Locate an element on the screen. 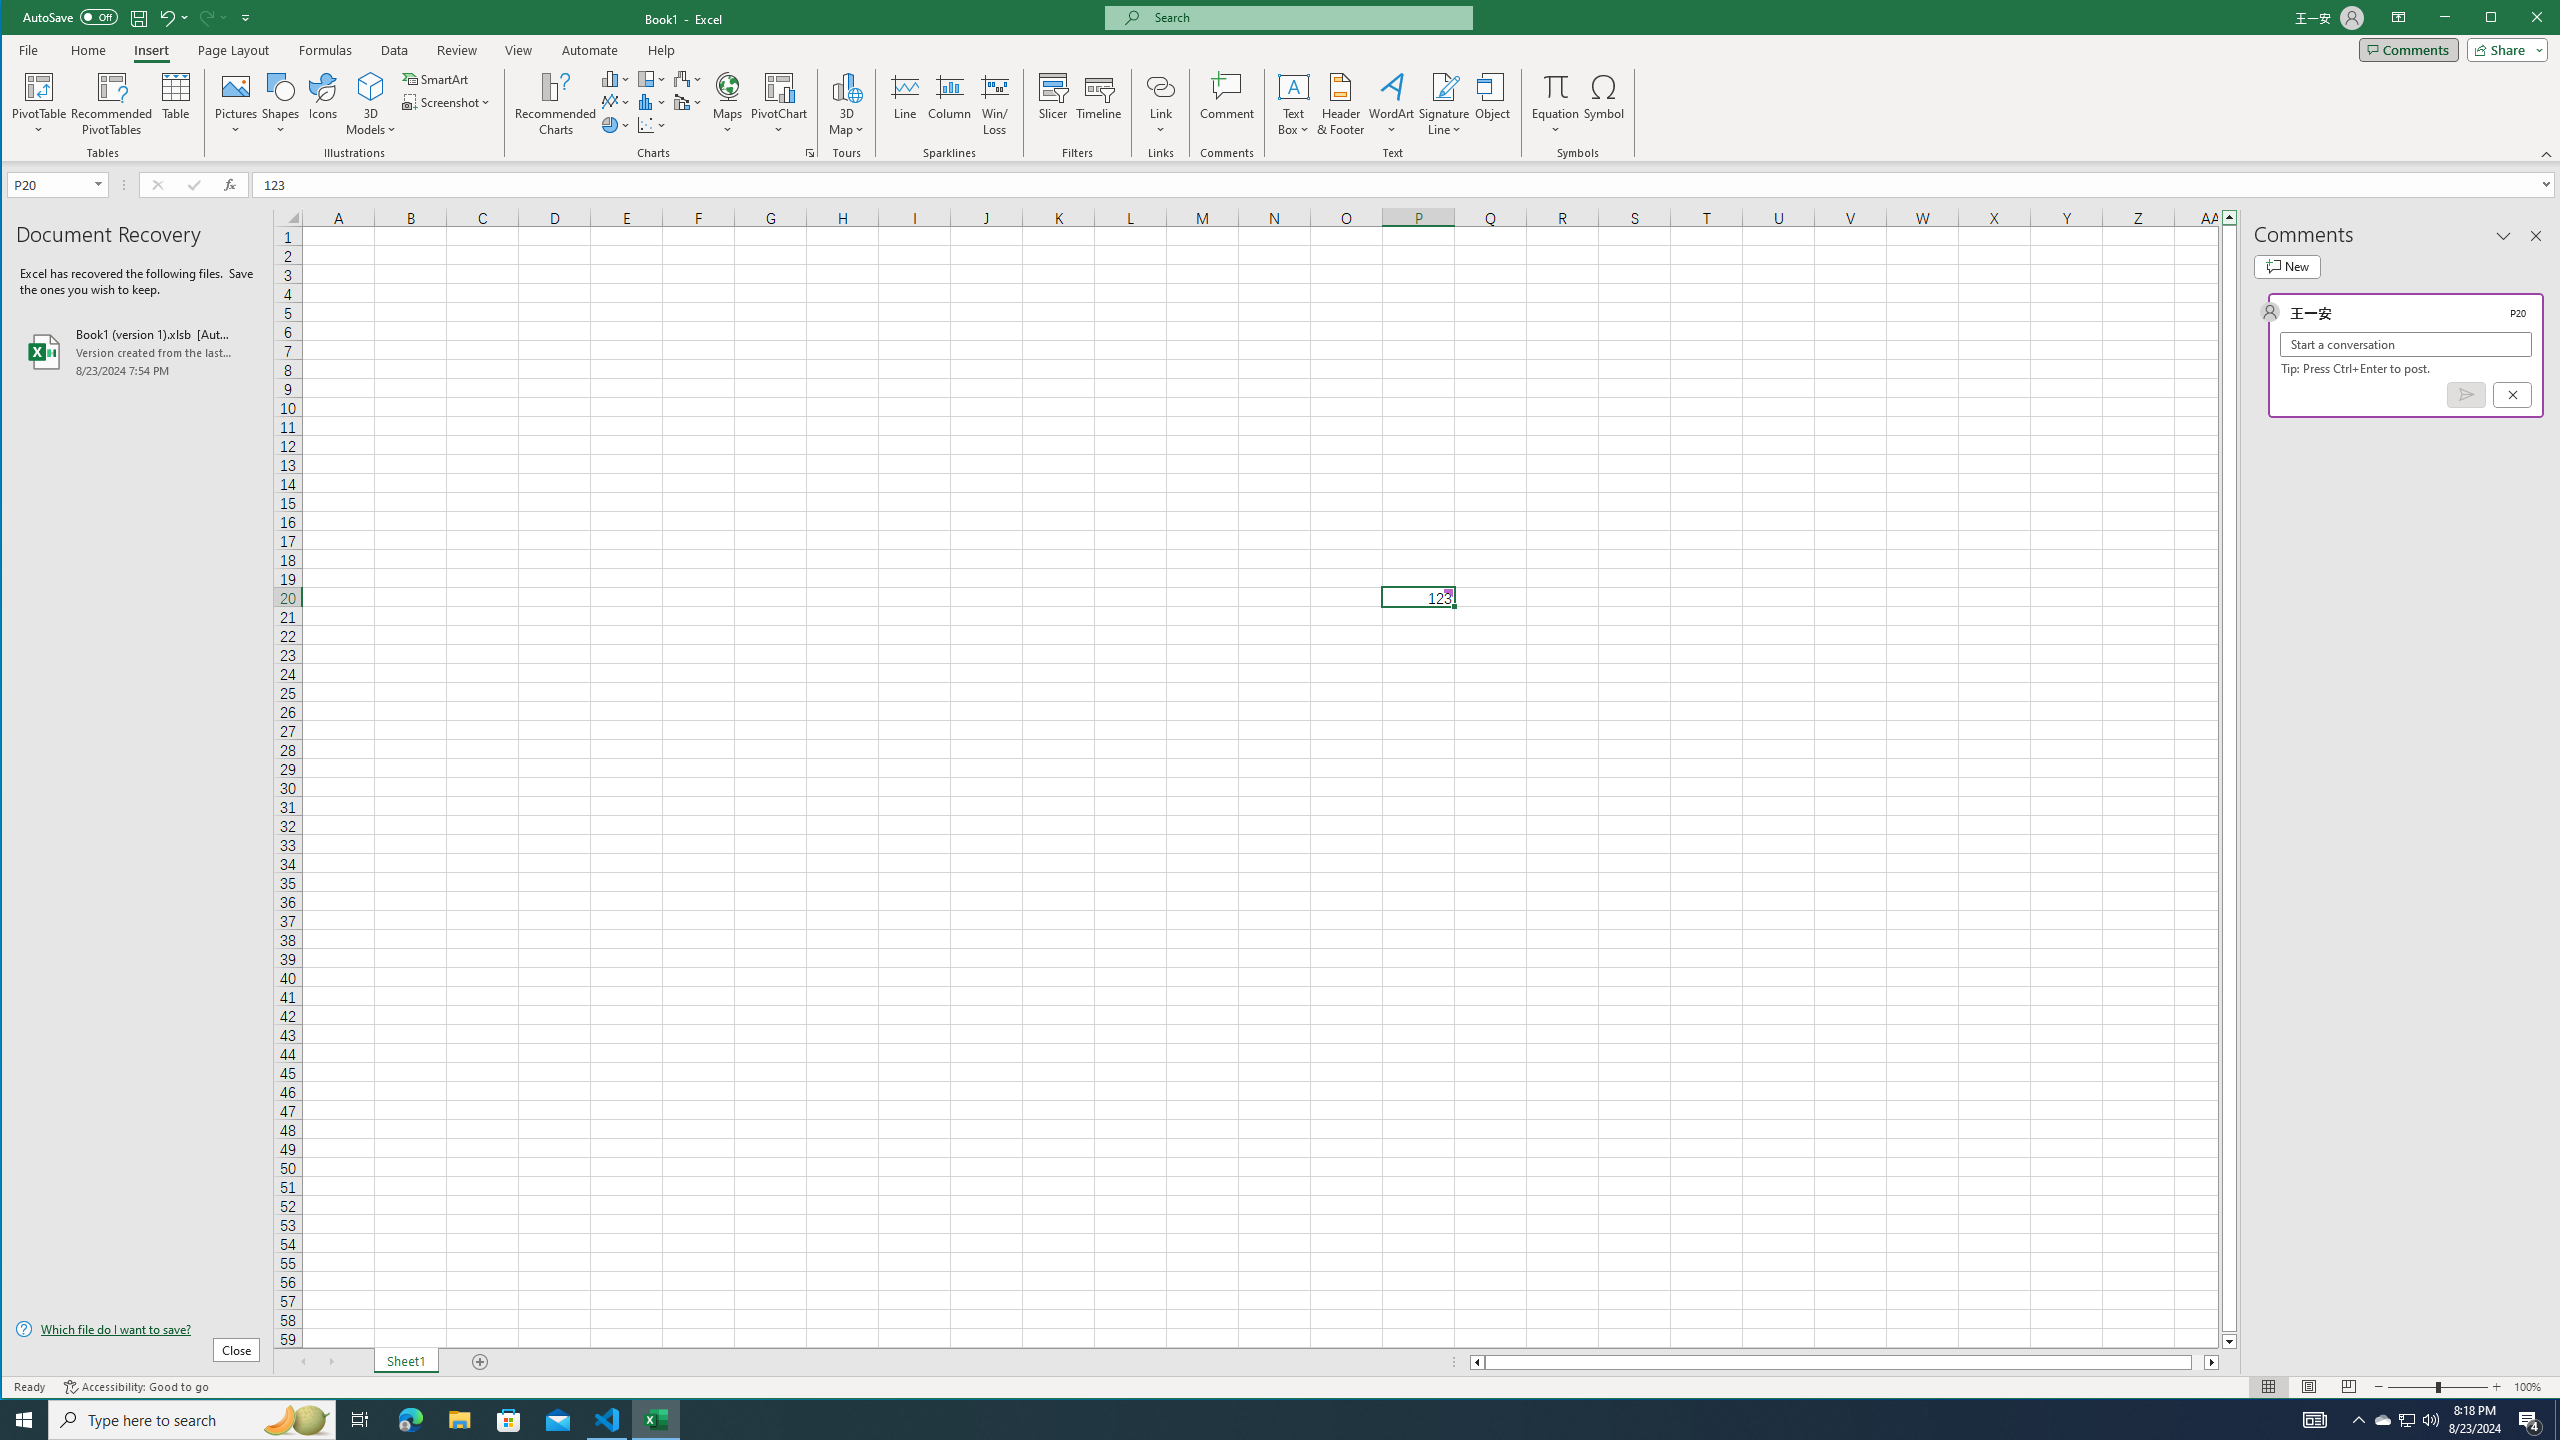 The image size is (2560, 1440). Symbol... is located at coordinates (1605, 104).